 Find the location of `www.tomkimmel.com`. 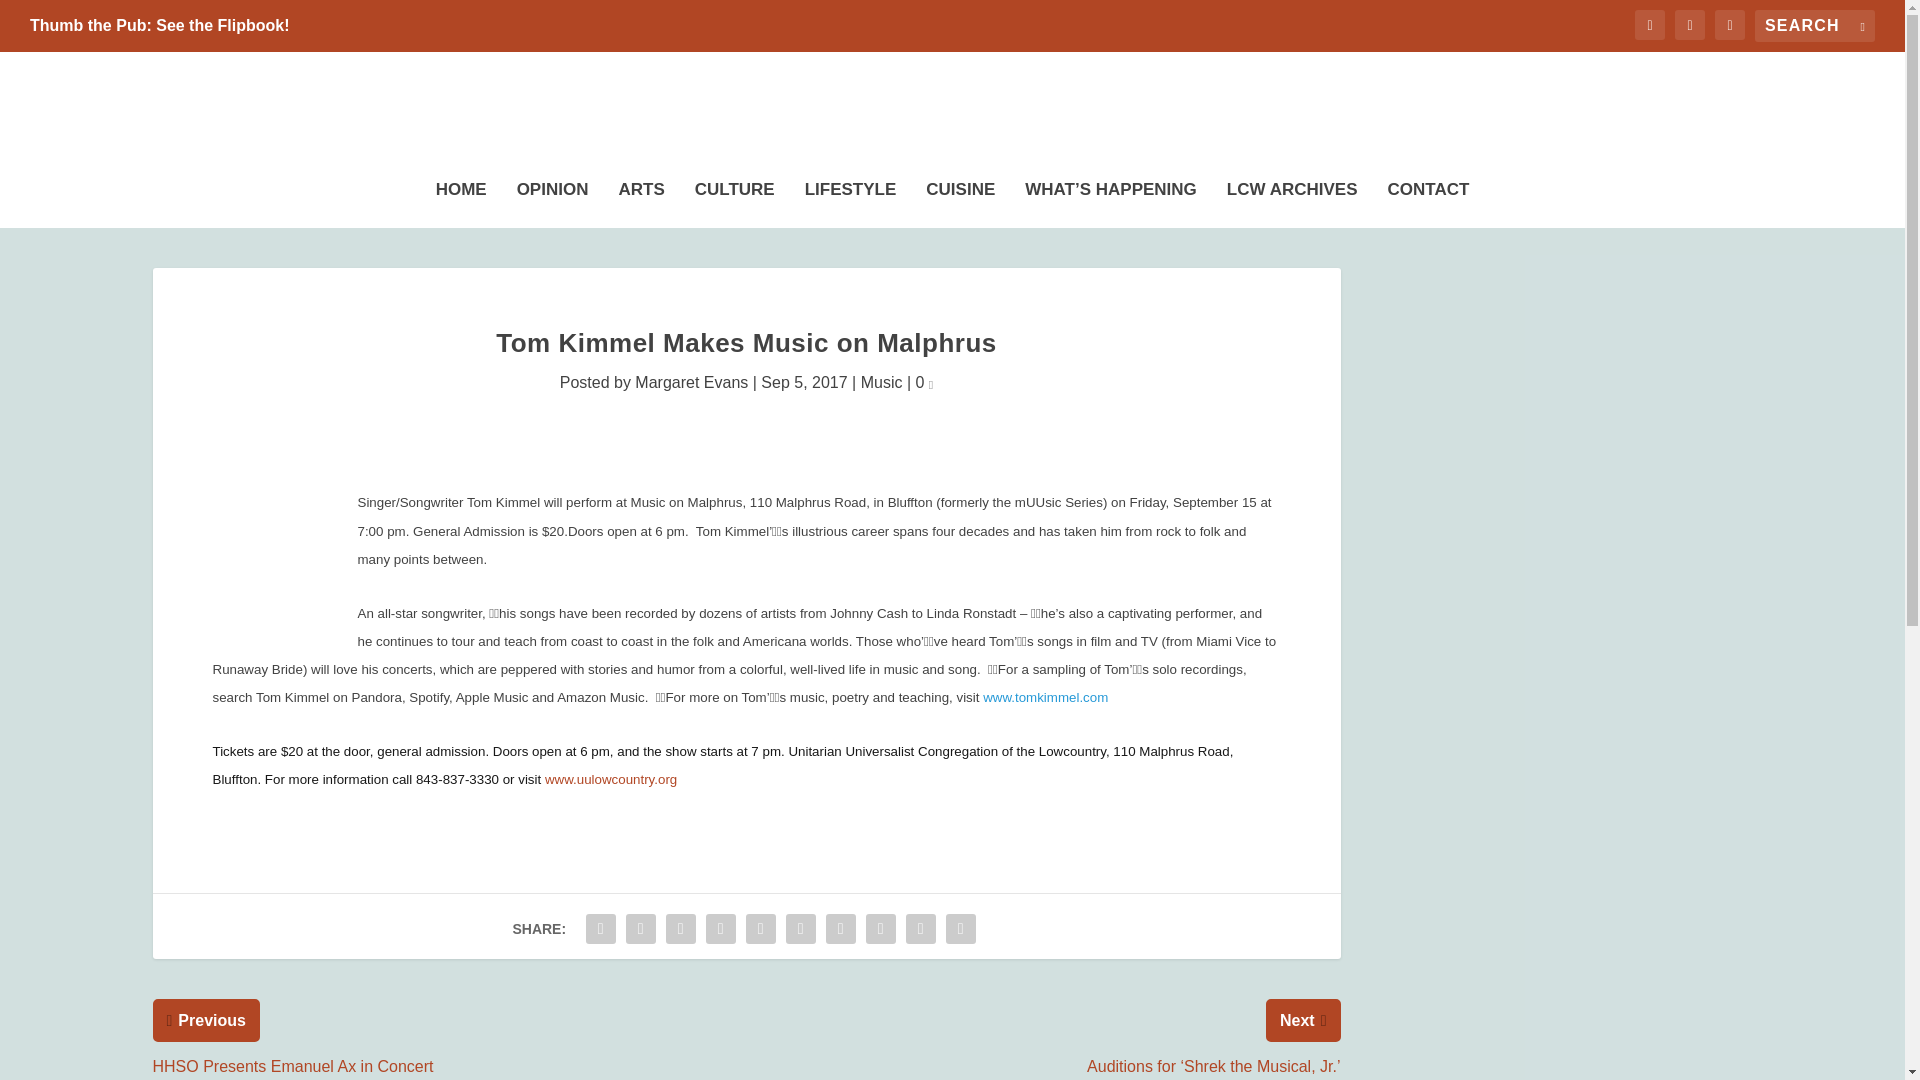

www.tomkimmel.com is located at coordinates (1045, 698).